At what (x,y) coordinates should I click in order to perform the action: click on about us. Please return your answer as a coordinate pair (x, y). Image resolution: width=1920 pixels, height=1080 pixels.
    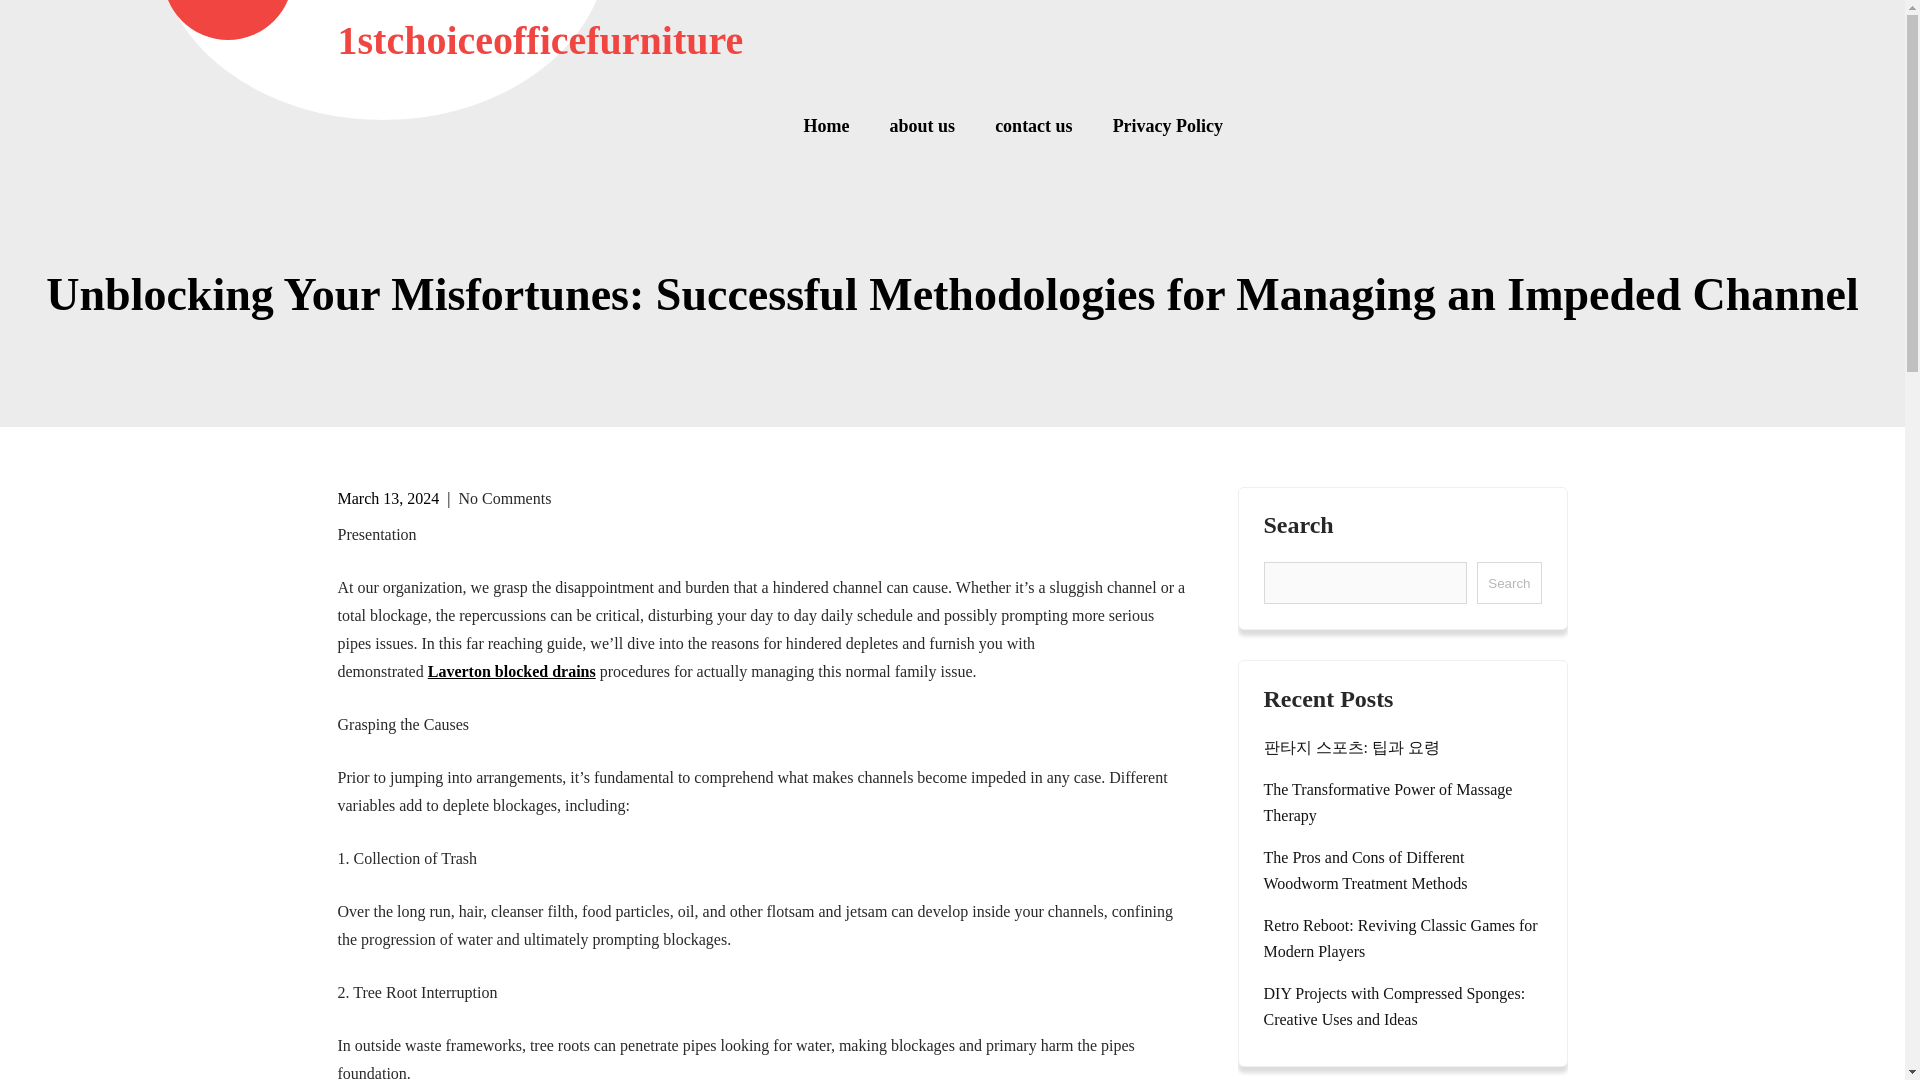
    Looking at the image, I should click on (922, 126).